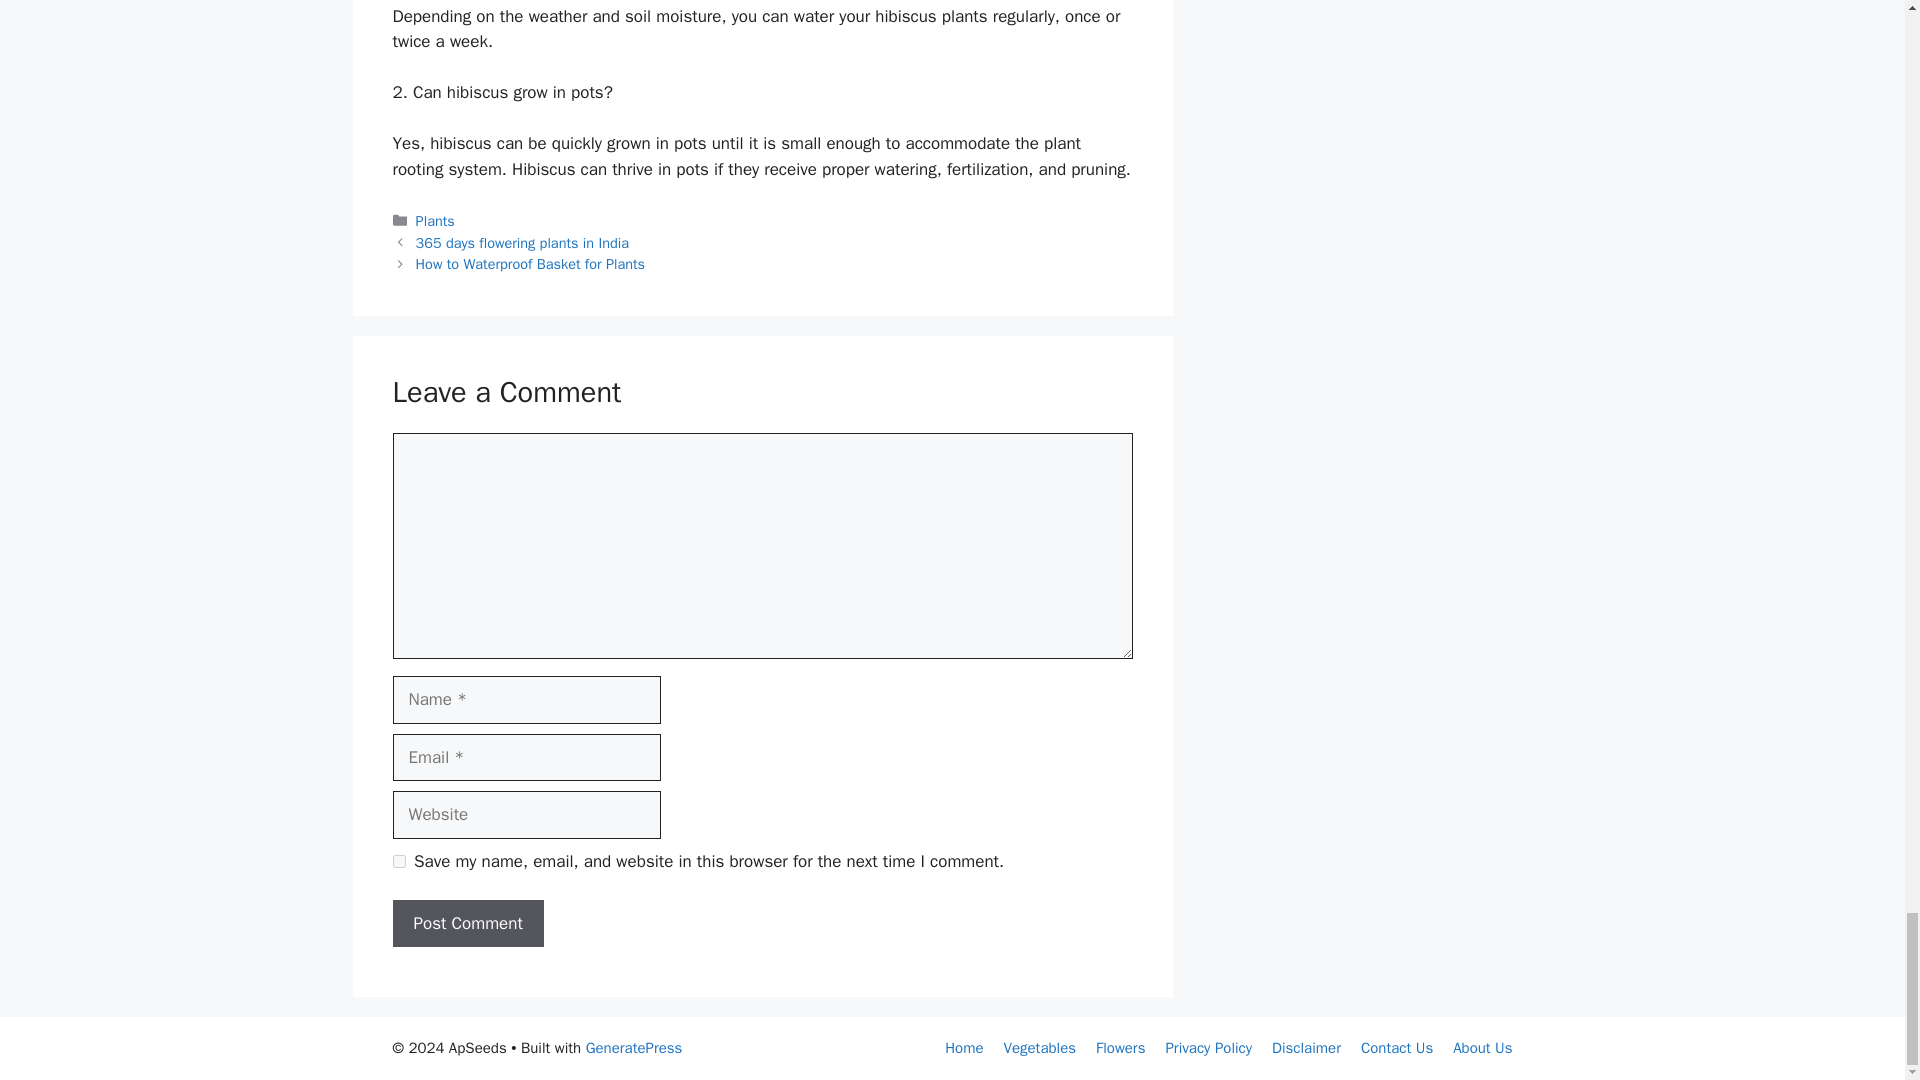  What do you see at coordinates (1208, 1048) in the screenshot?
I see `Privacy Policy` at bounding box center [1208, 1048].